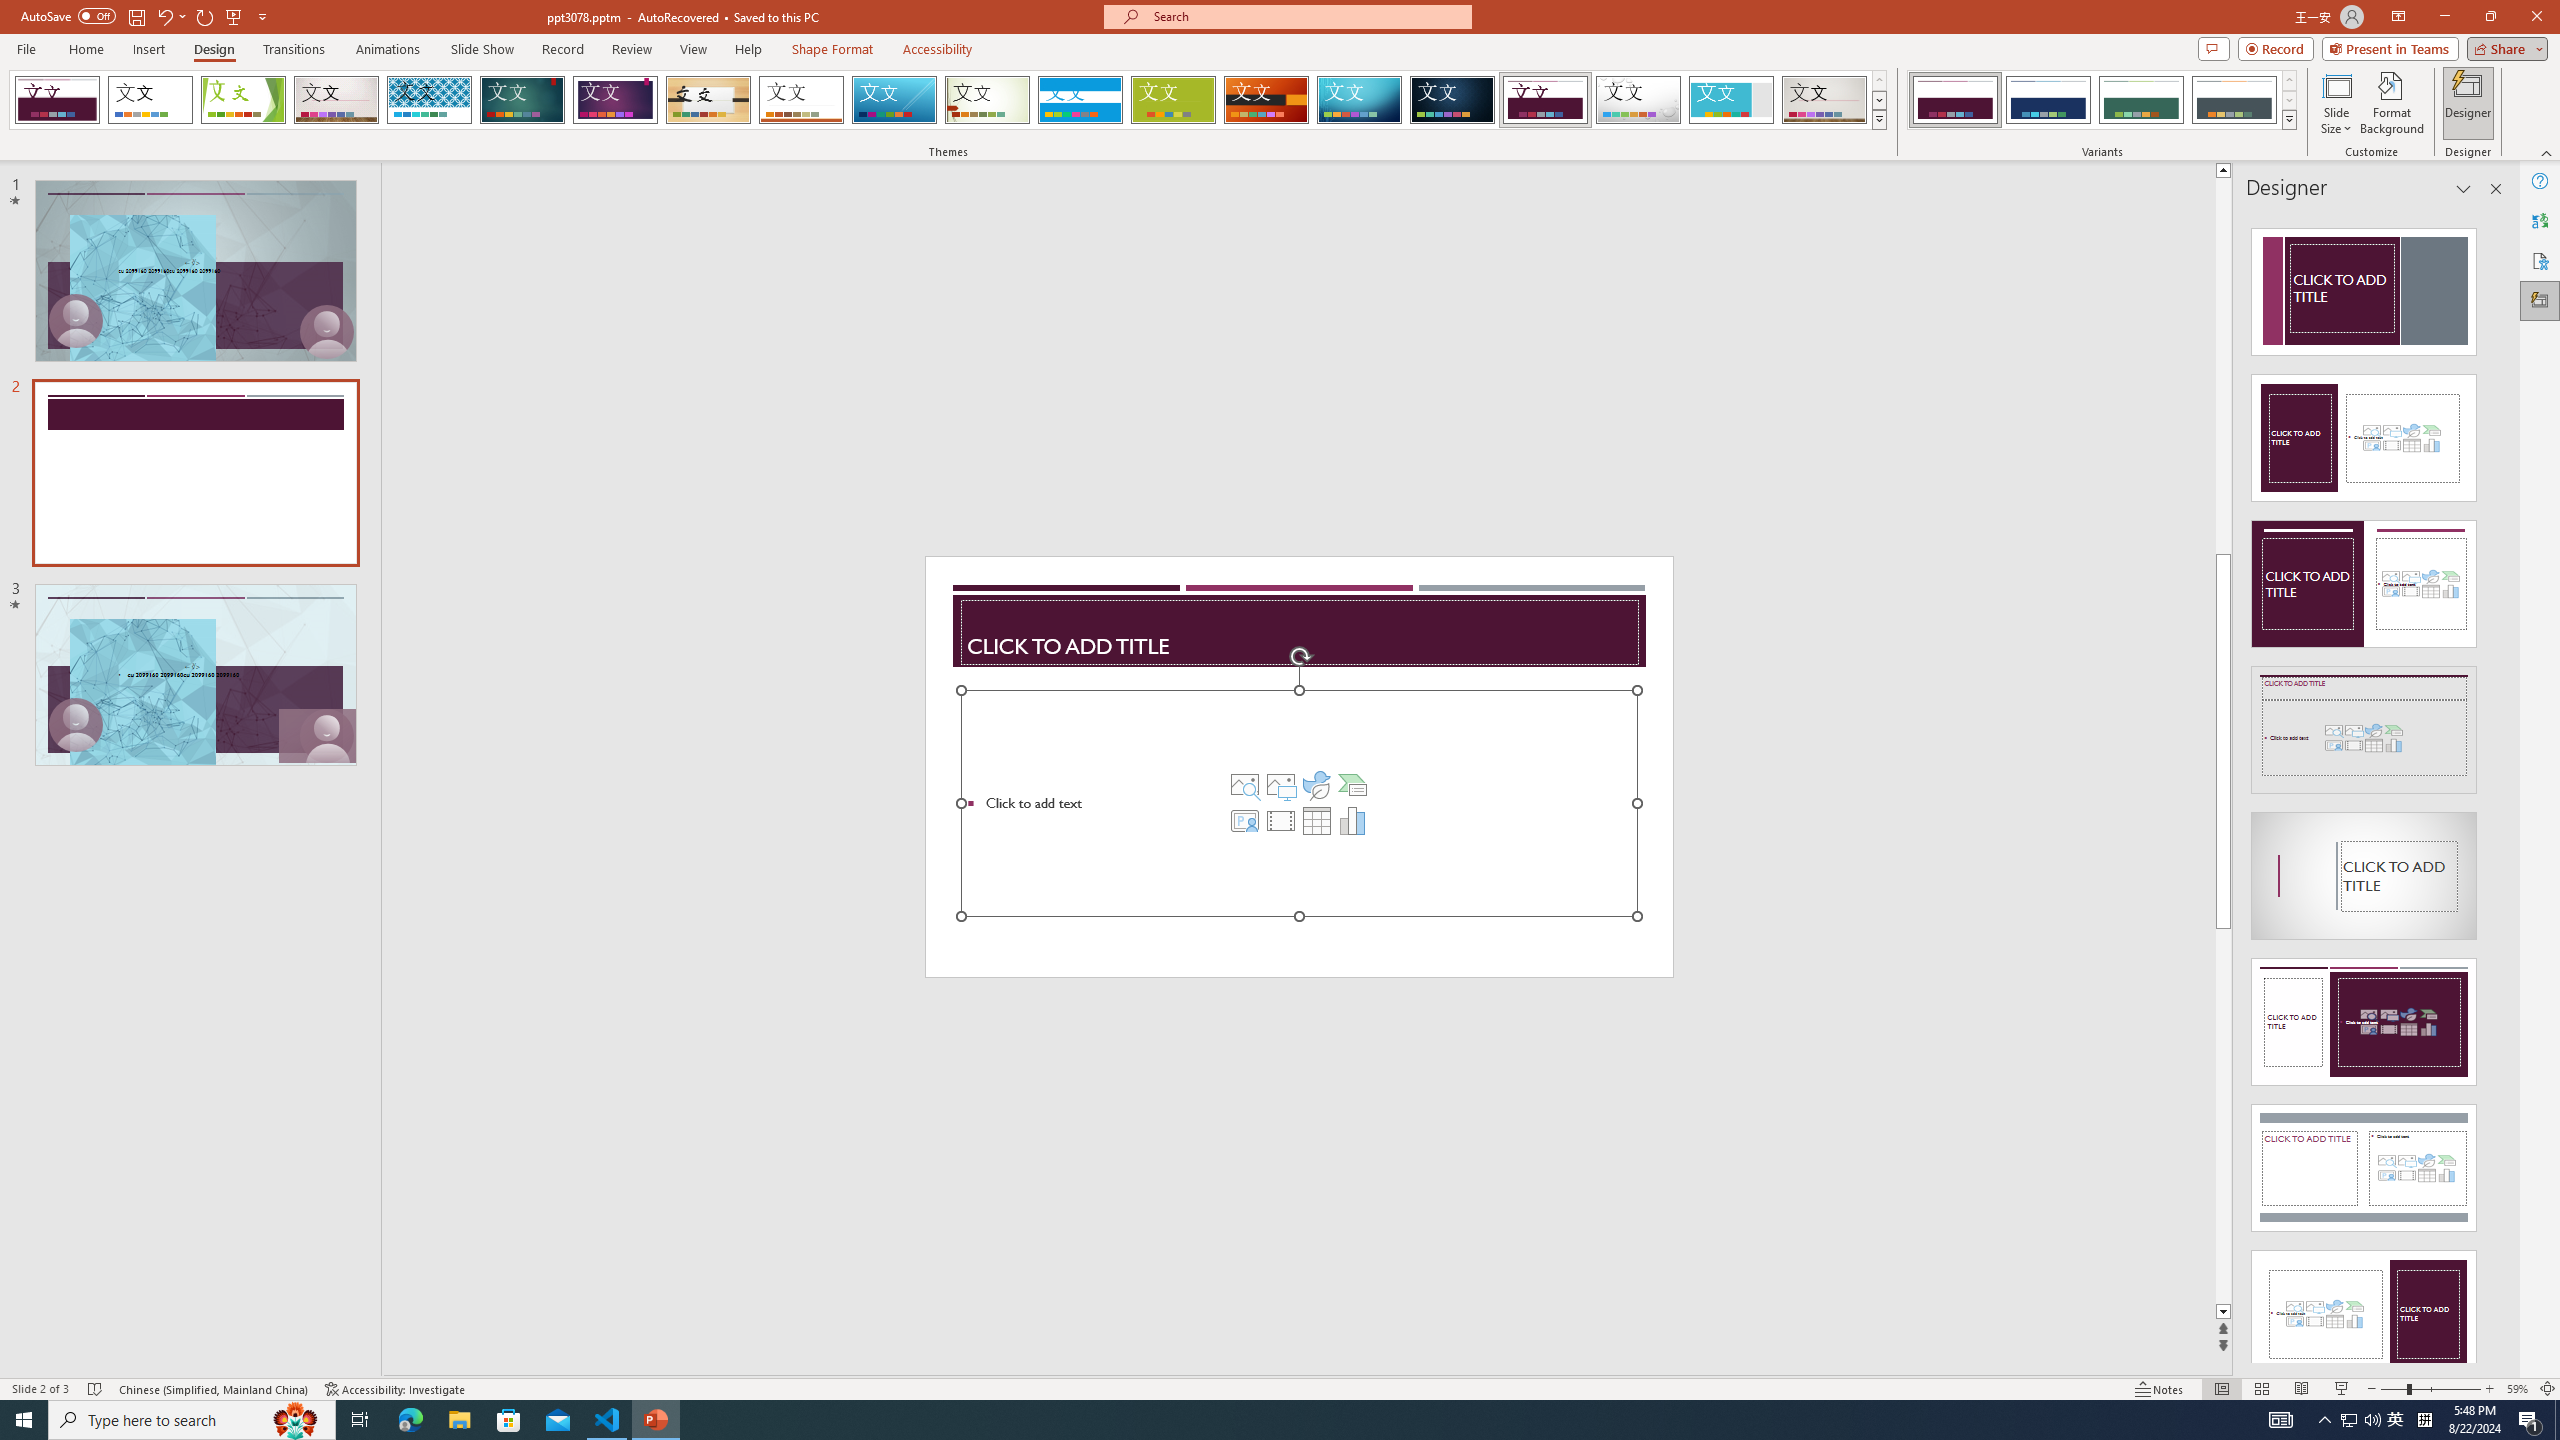  Describe the element at coordinates (2364, 1308) in the screenshot. I see `Design Idea` at that location.